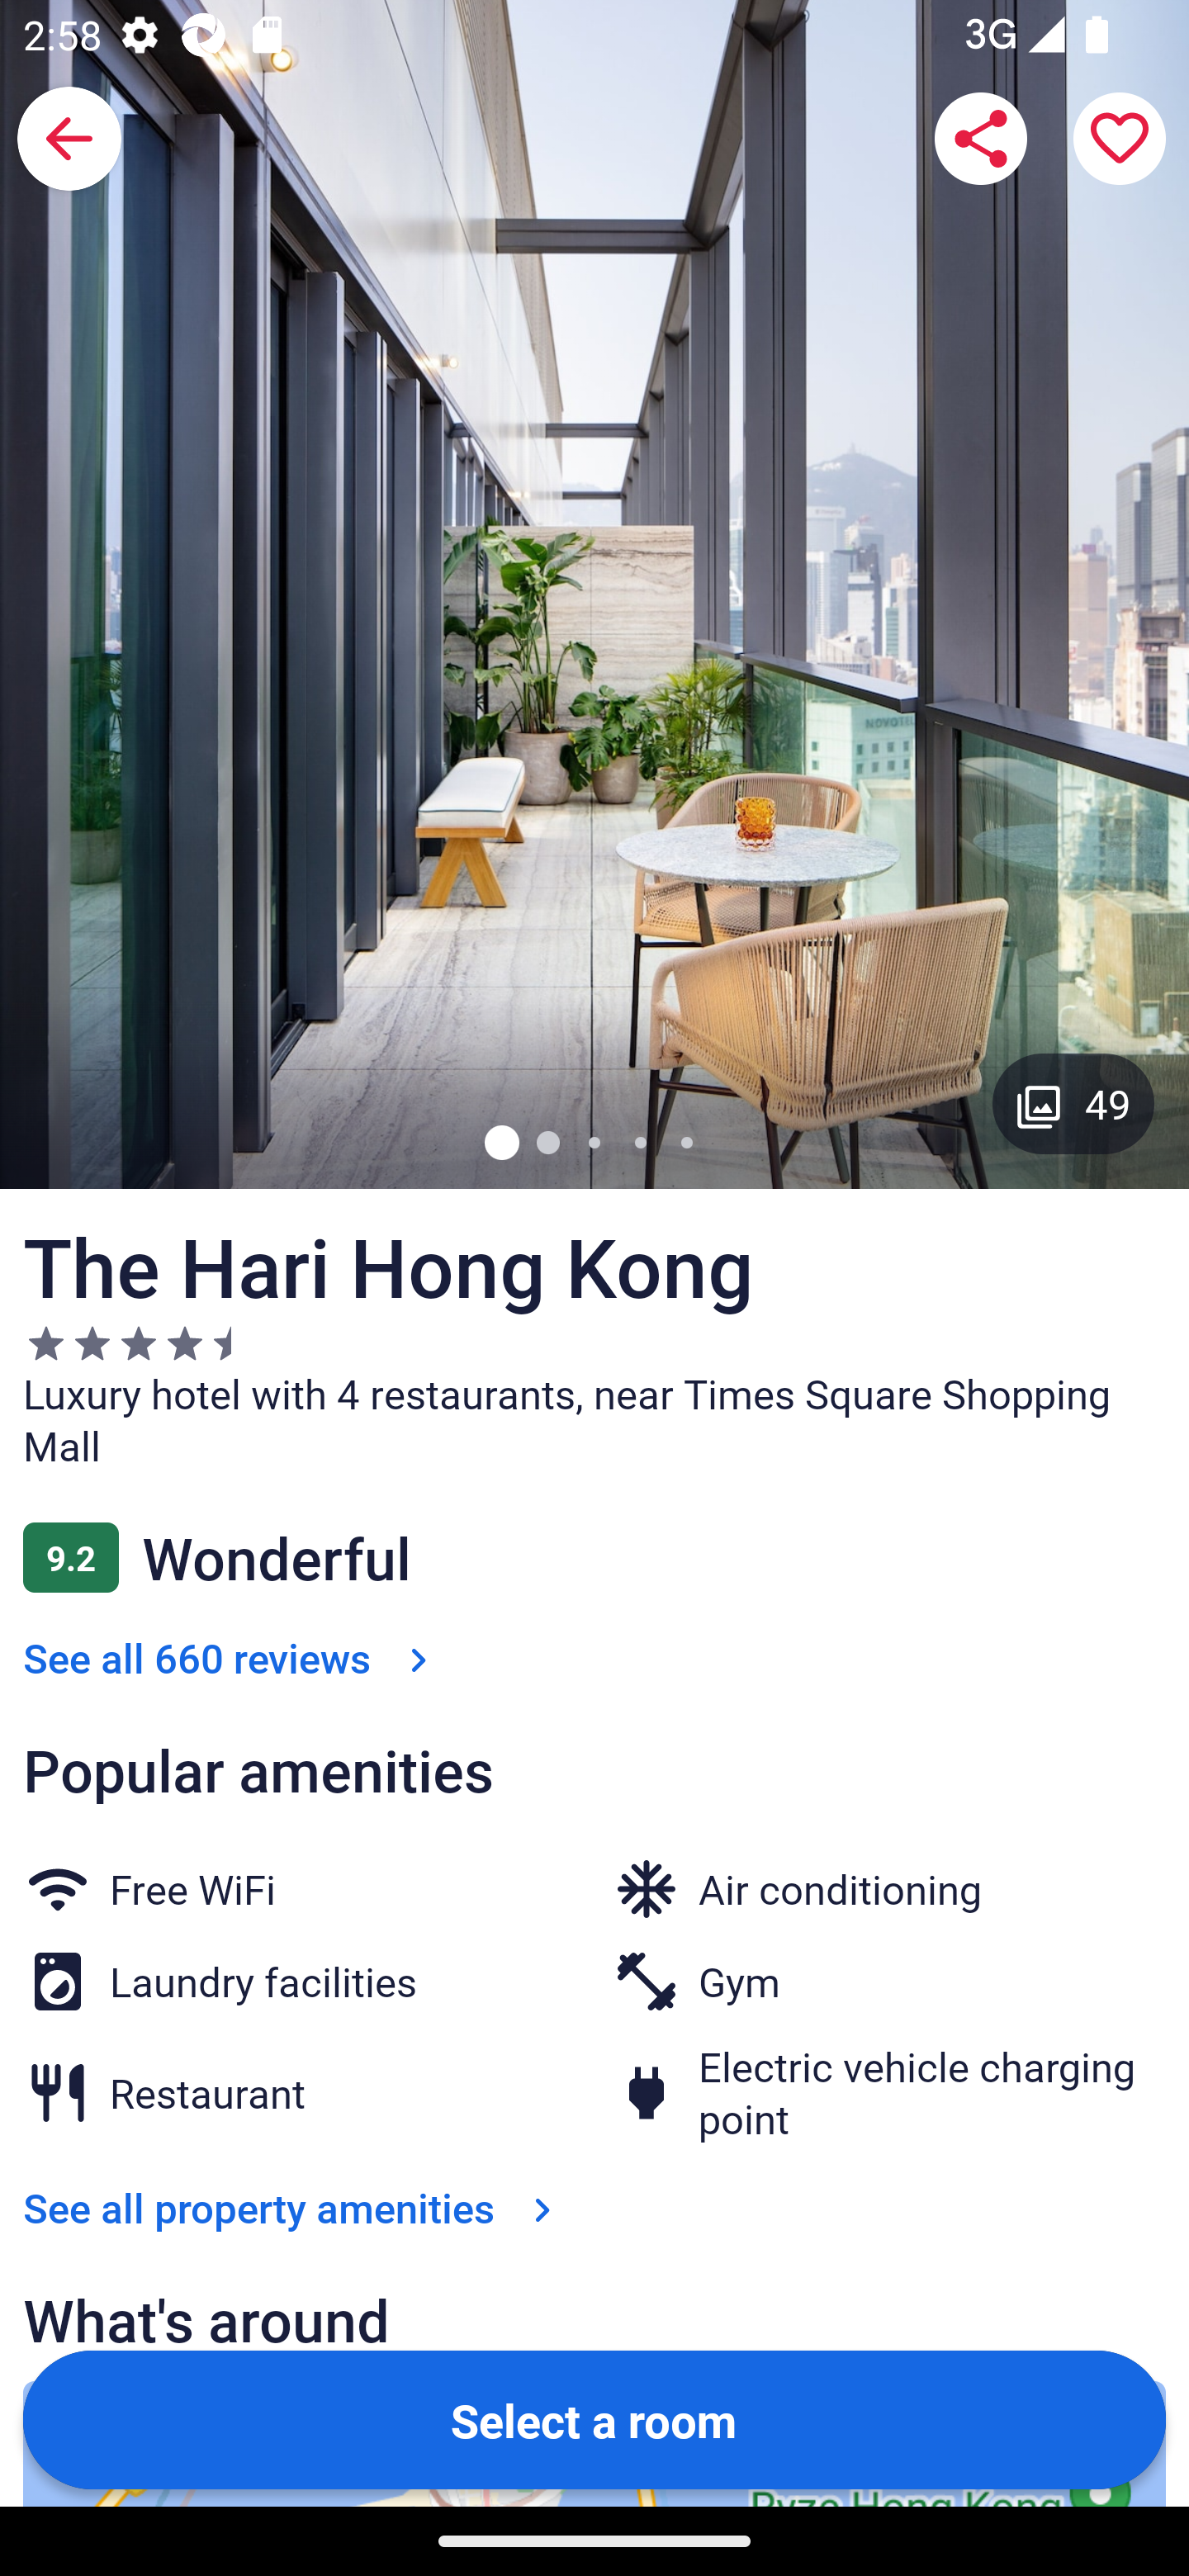 This screenshot has width=1189, height=2576. I want to click on See all 660 reviews See all 660 reviews Link, so click(231, 1659).